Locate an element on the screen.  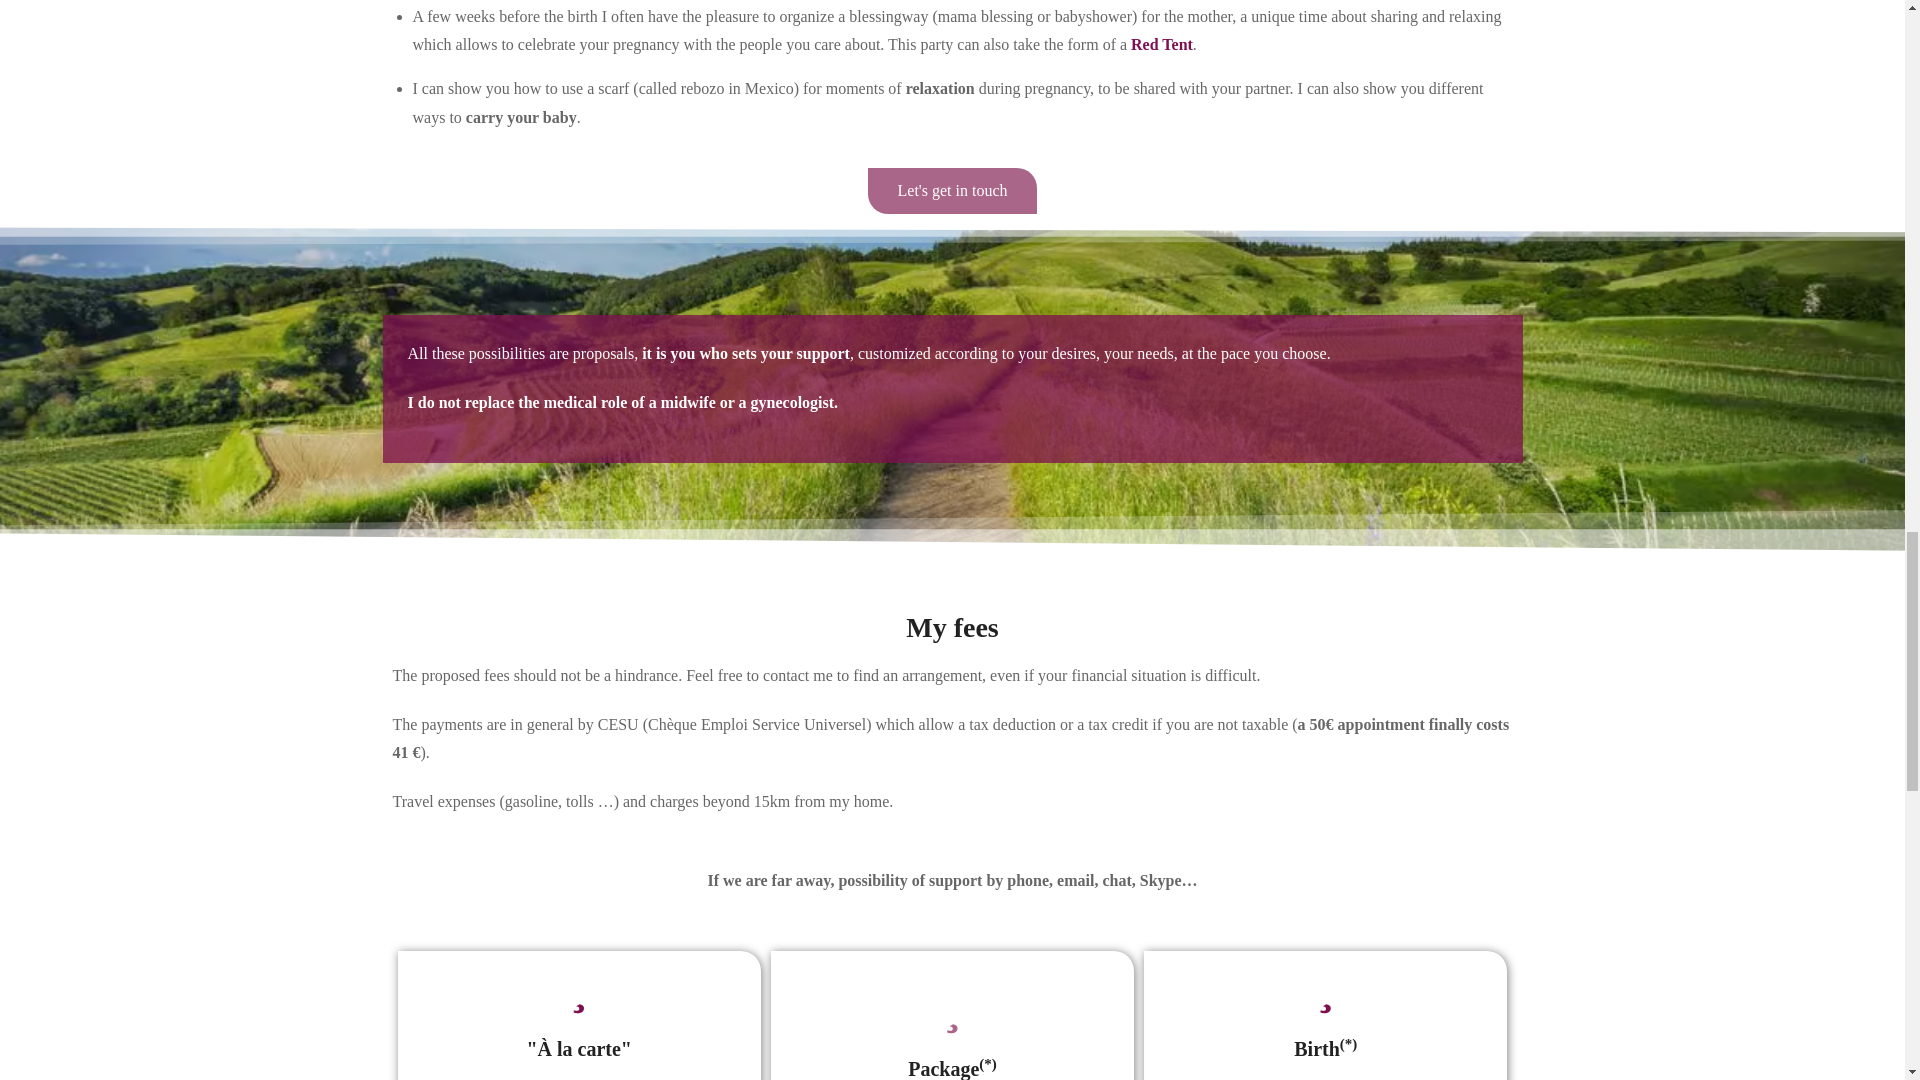
Let's get in touch is located at coordinates (952, 190).